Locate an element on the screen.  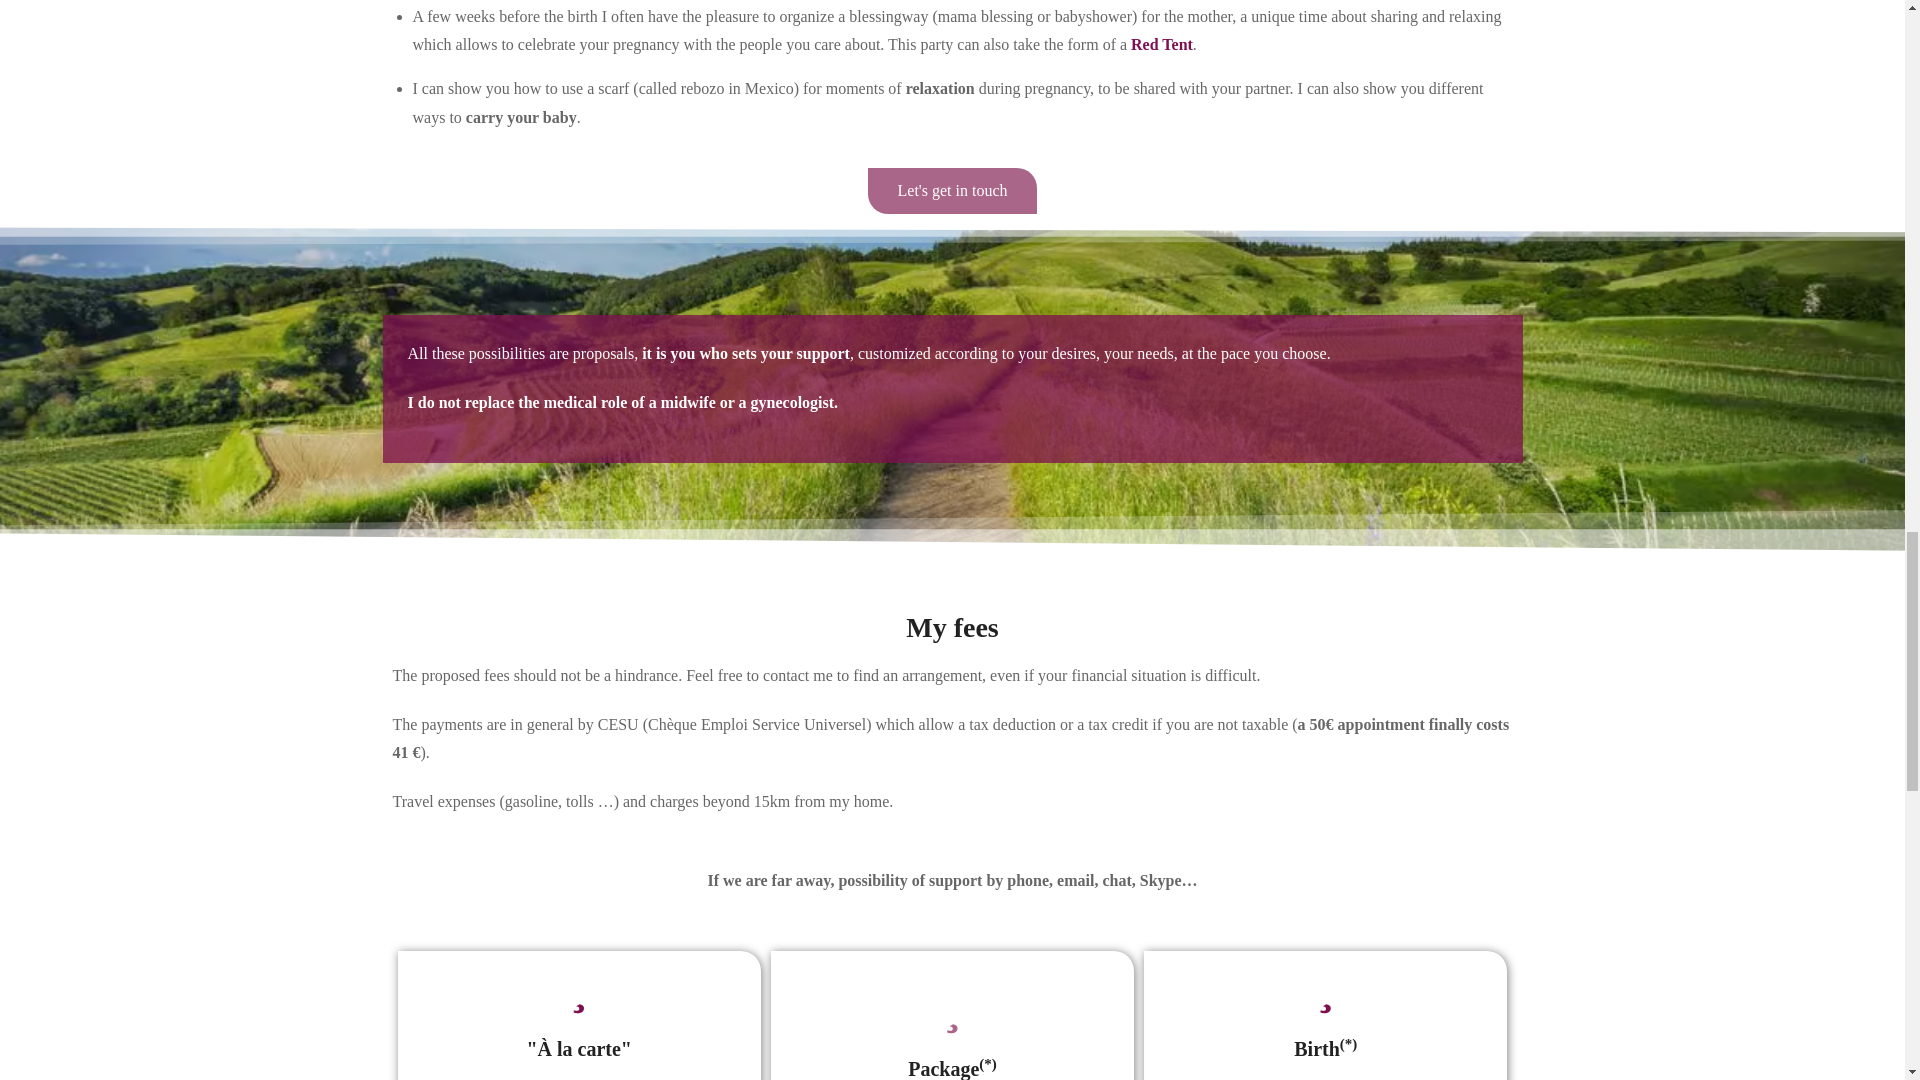
Let's get in touch is located at coordinates (952, 190).